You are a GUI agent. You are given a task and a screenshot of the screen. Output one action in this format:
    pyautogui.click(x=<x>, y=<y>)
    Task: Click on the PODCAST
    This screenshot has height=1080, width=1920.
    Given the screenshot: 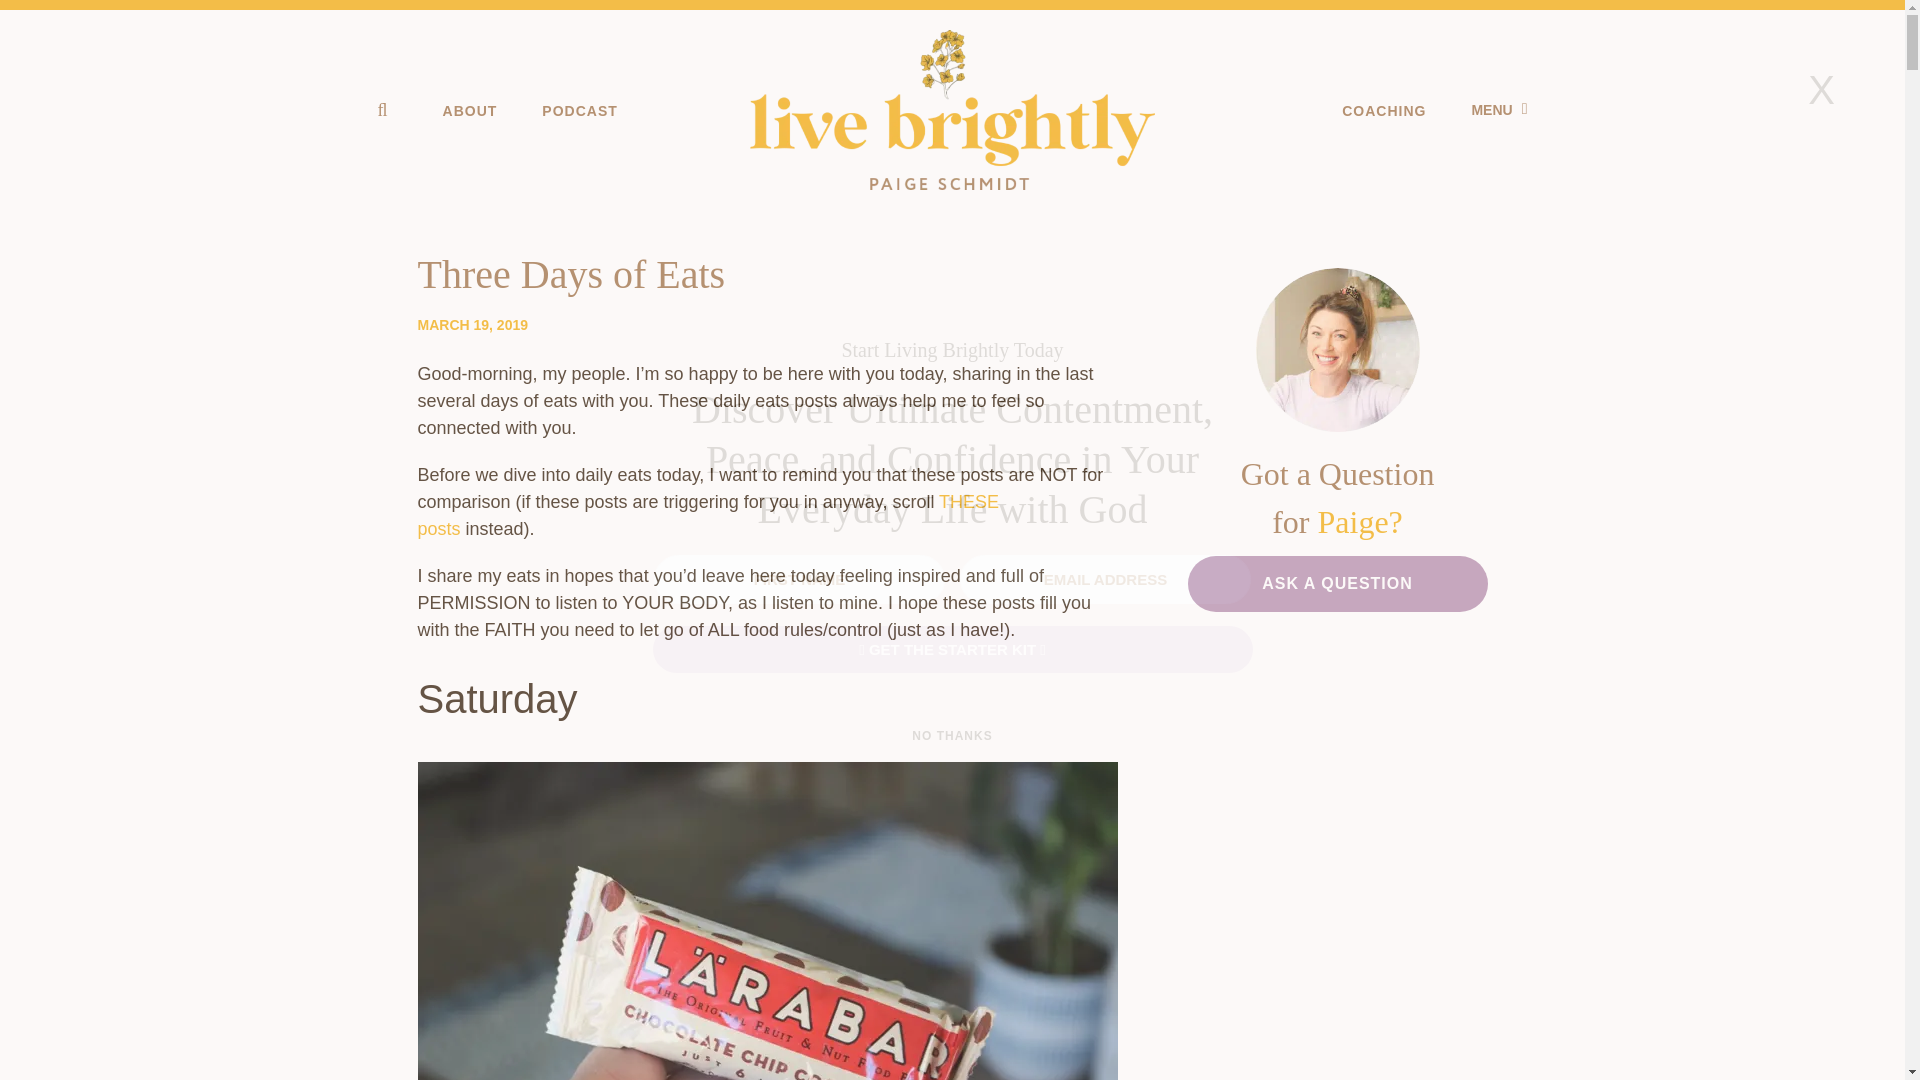 What is the action you would take?
    pyautogui.click(x=578, y=110)
    